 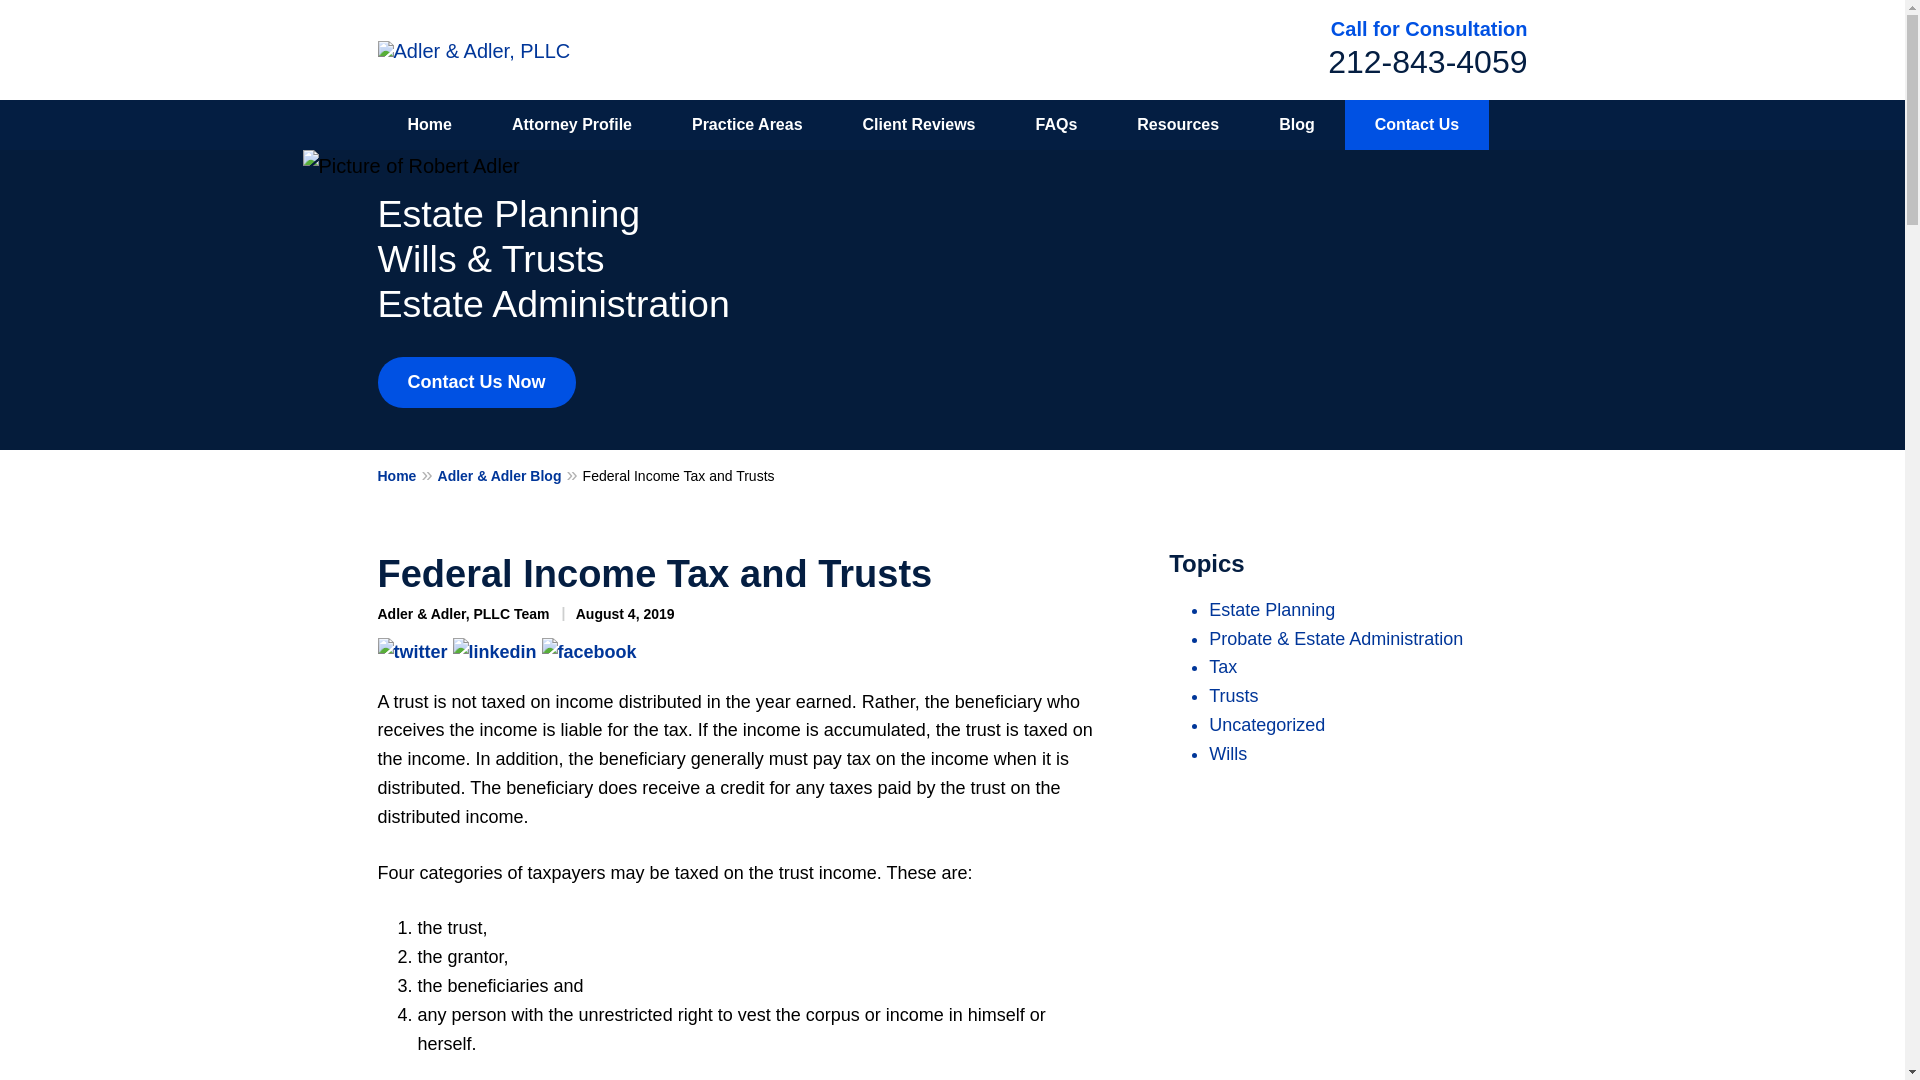 I want to click on Home, so click(x=430, y=125).